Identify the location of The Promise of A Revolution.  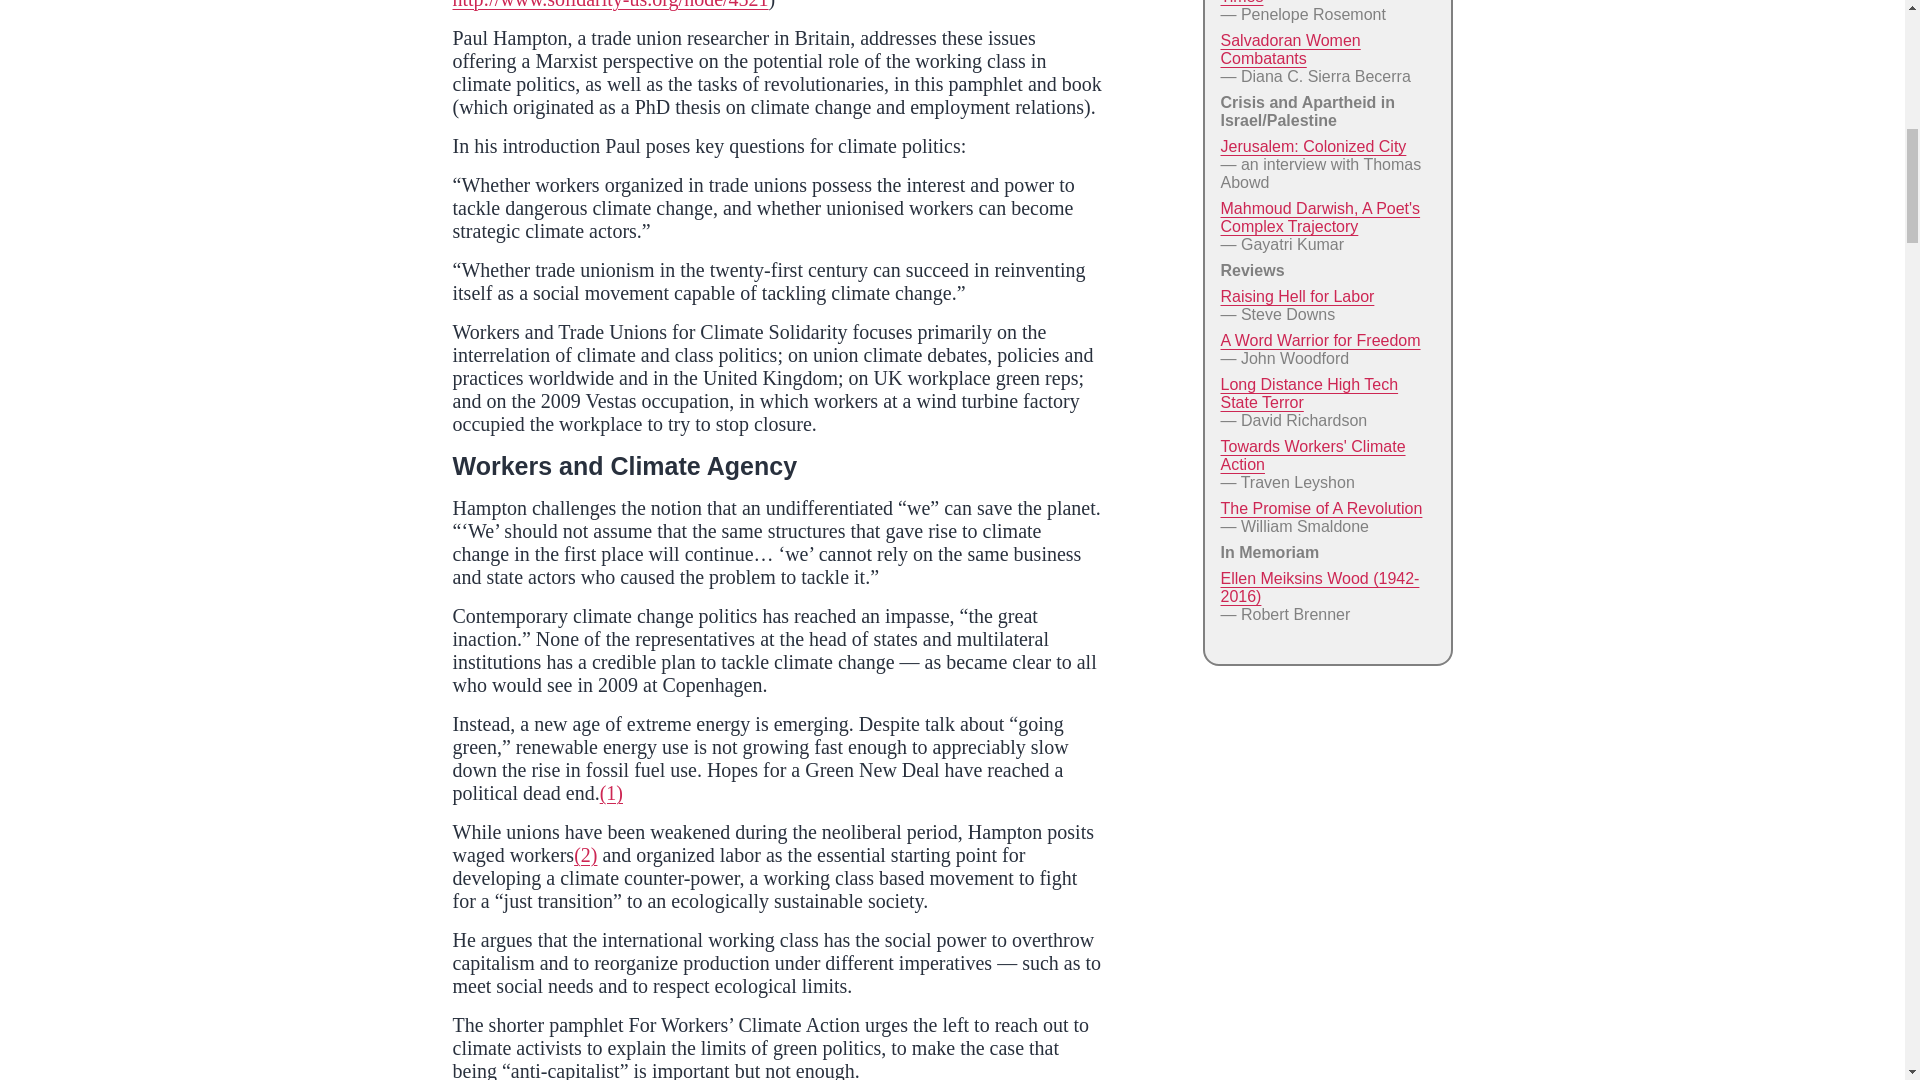
(1320, 508).